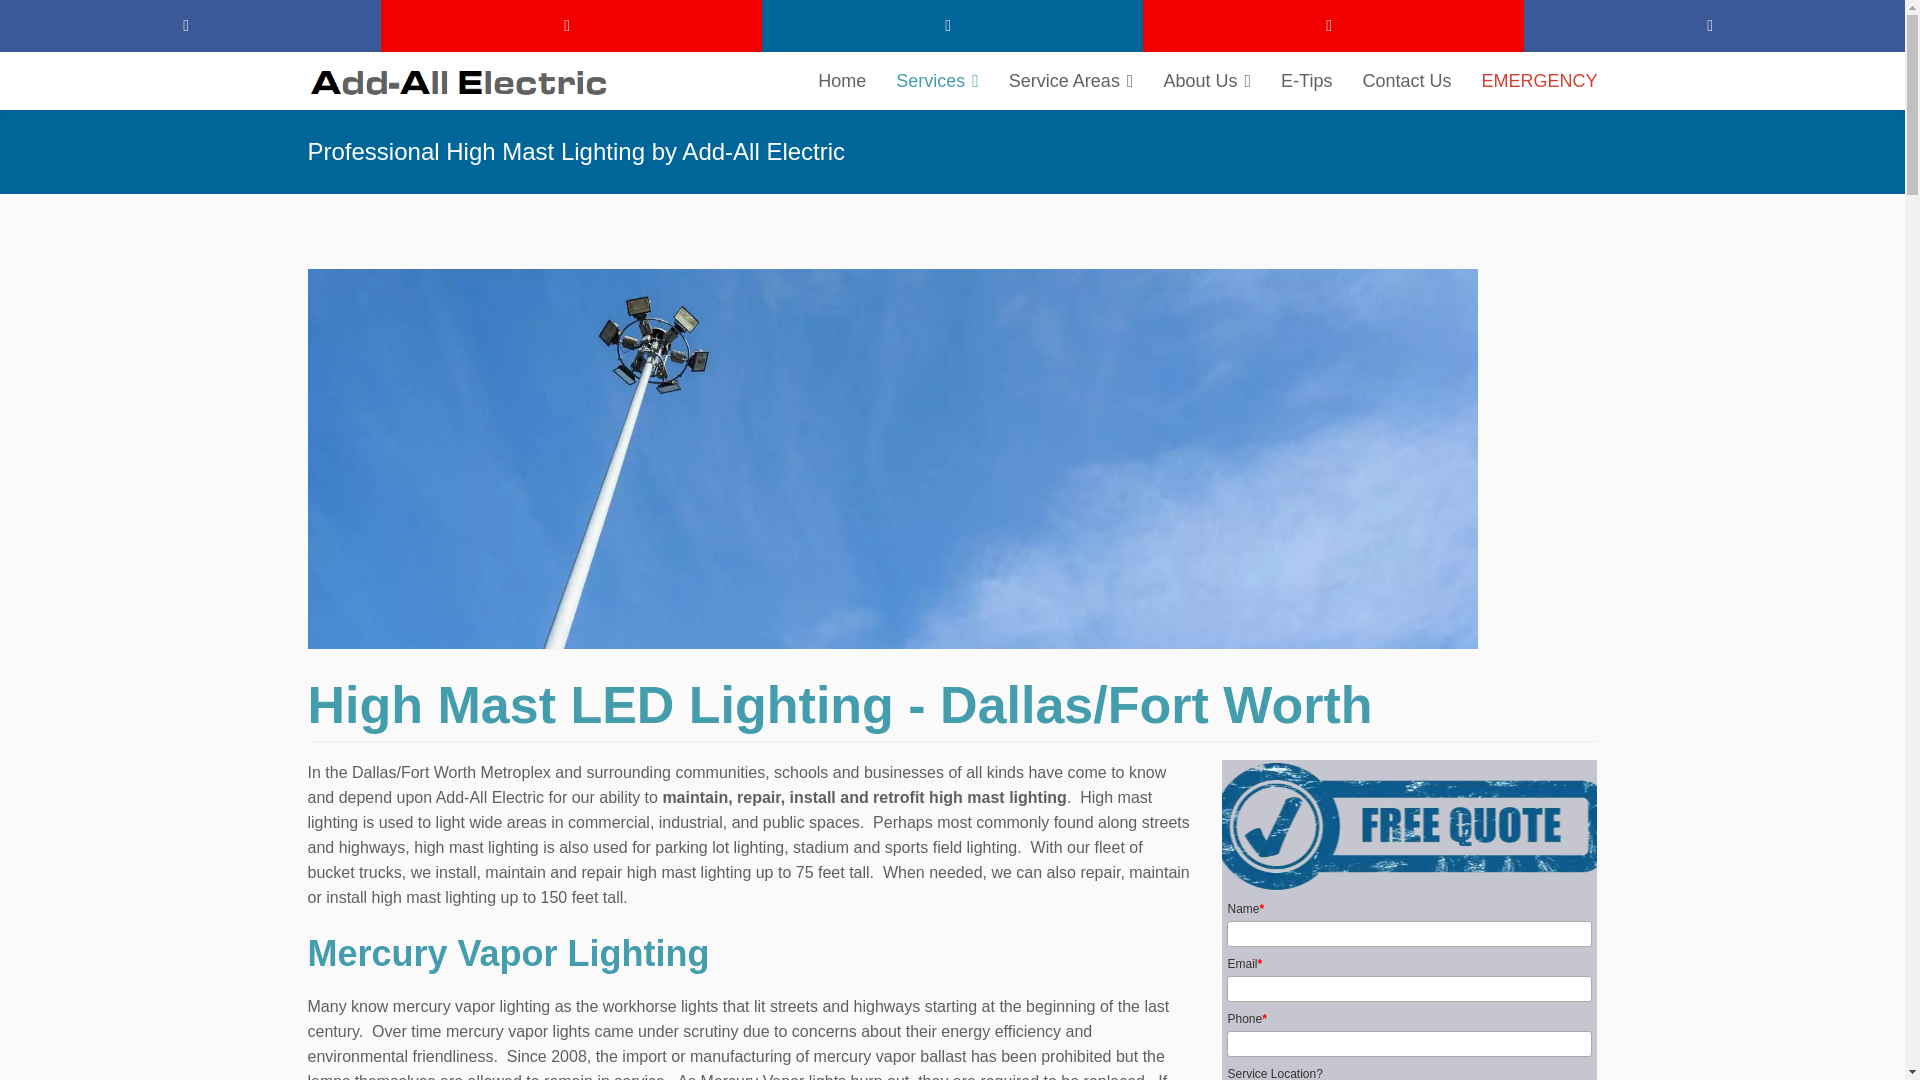 This screenshot has width=1920, height=1080. I want to click on Service Areas, so click(1071, 80).